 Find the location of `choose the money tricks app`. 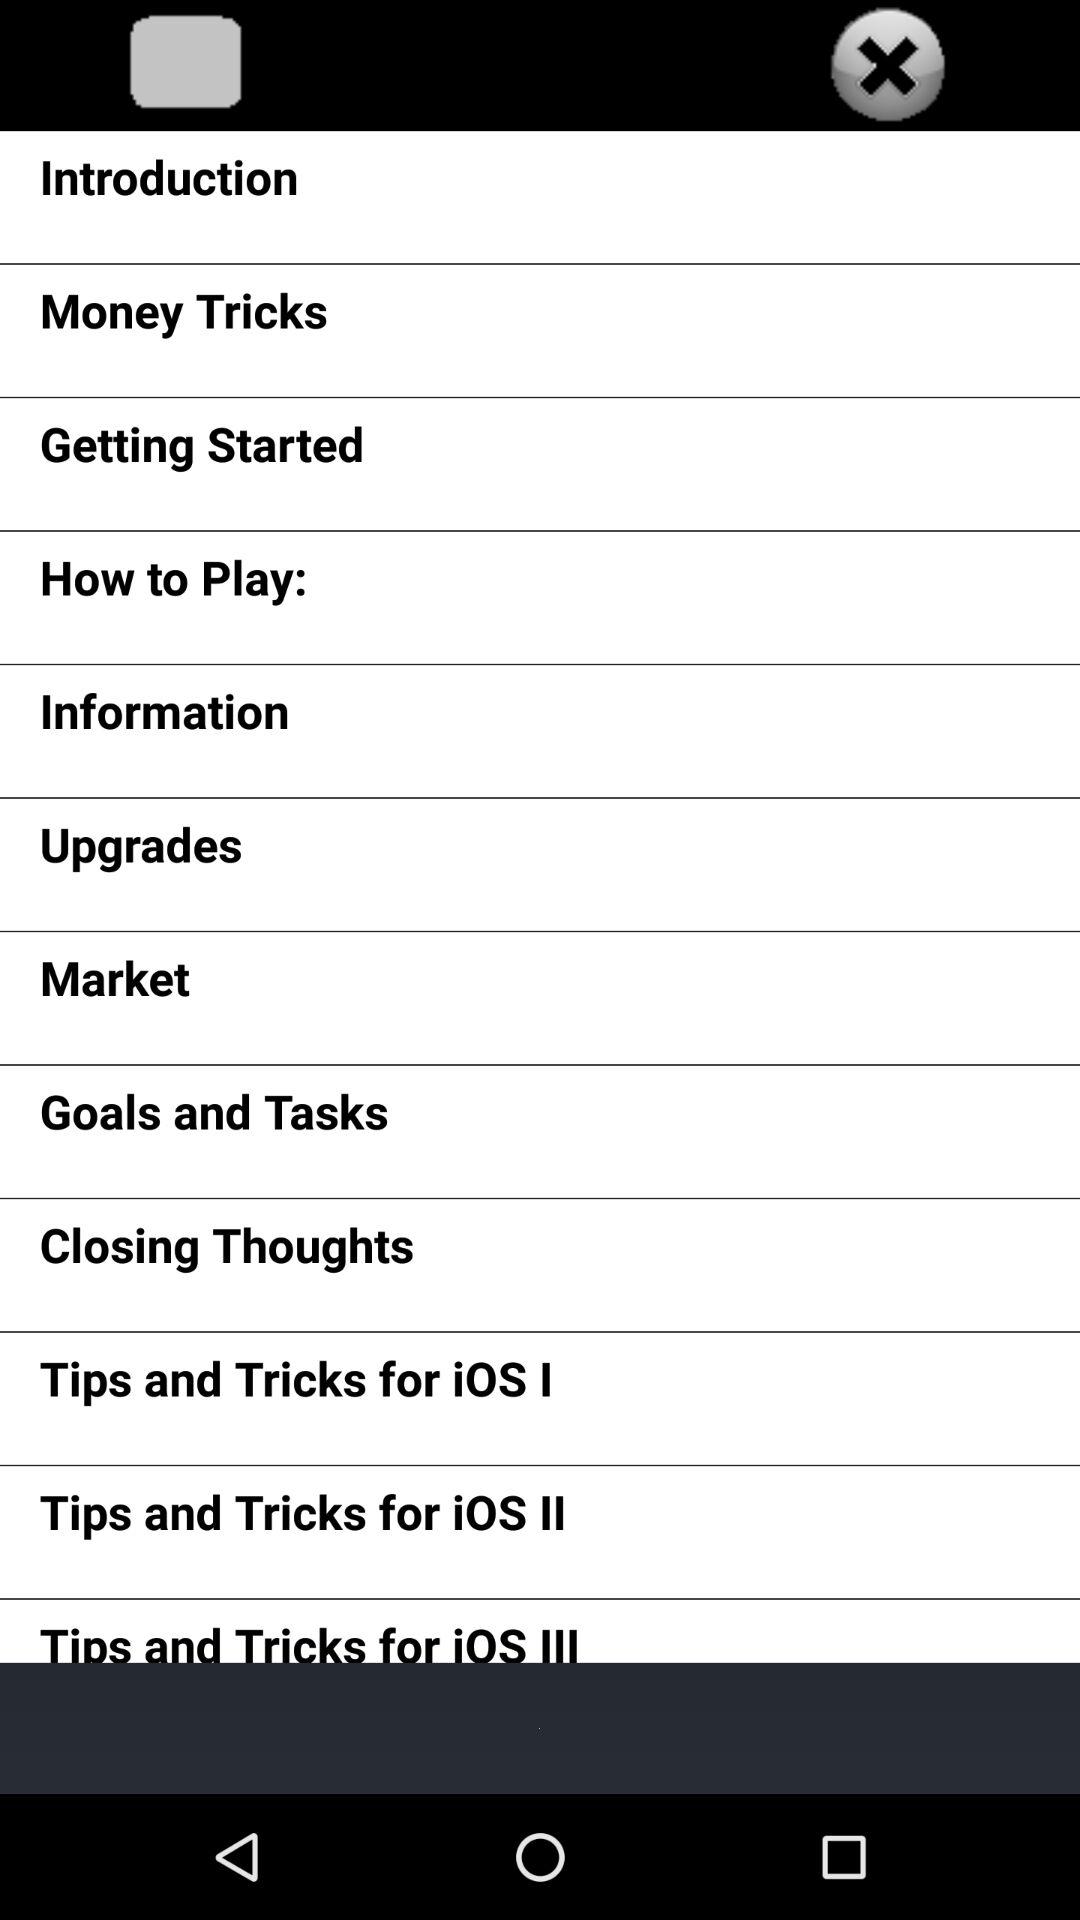

choose the money tricks app is located at coordinates (183, 317).